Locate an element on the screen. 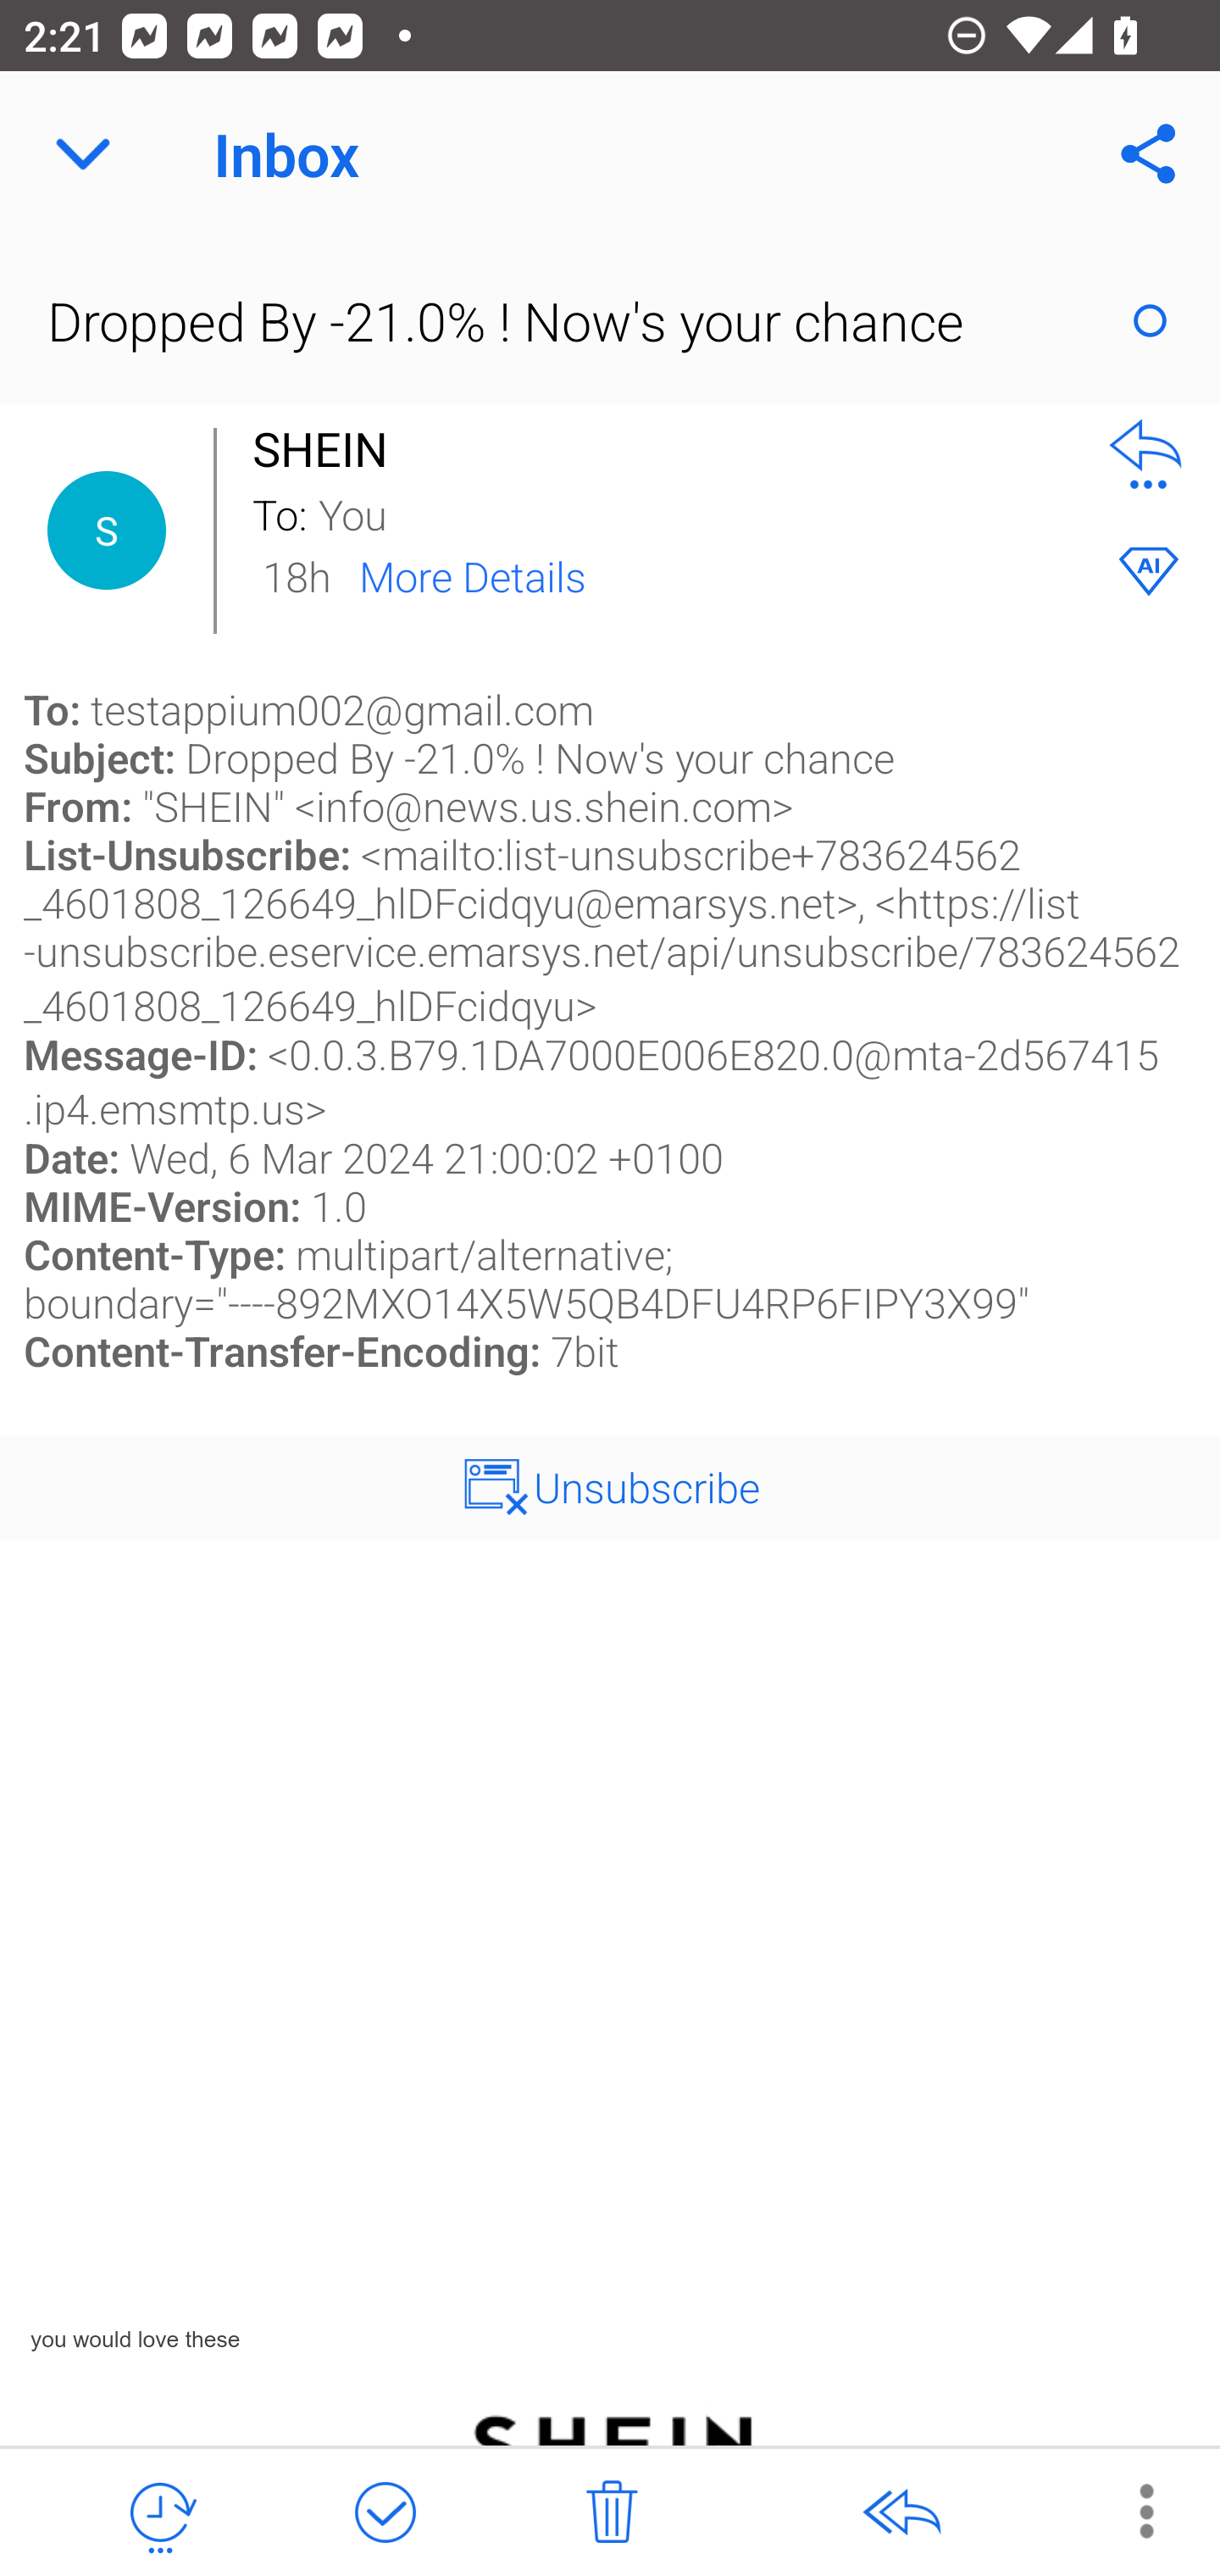  Mark as Read is located at coordinates (1150, 320).